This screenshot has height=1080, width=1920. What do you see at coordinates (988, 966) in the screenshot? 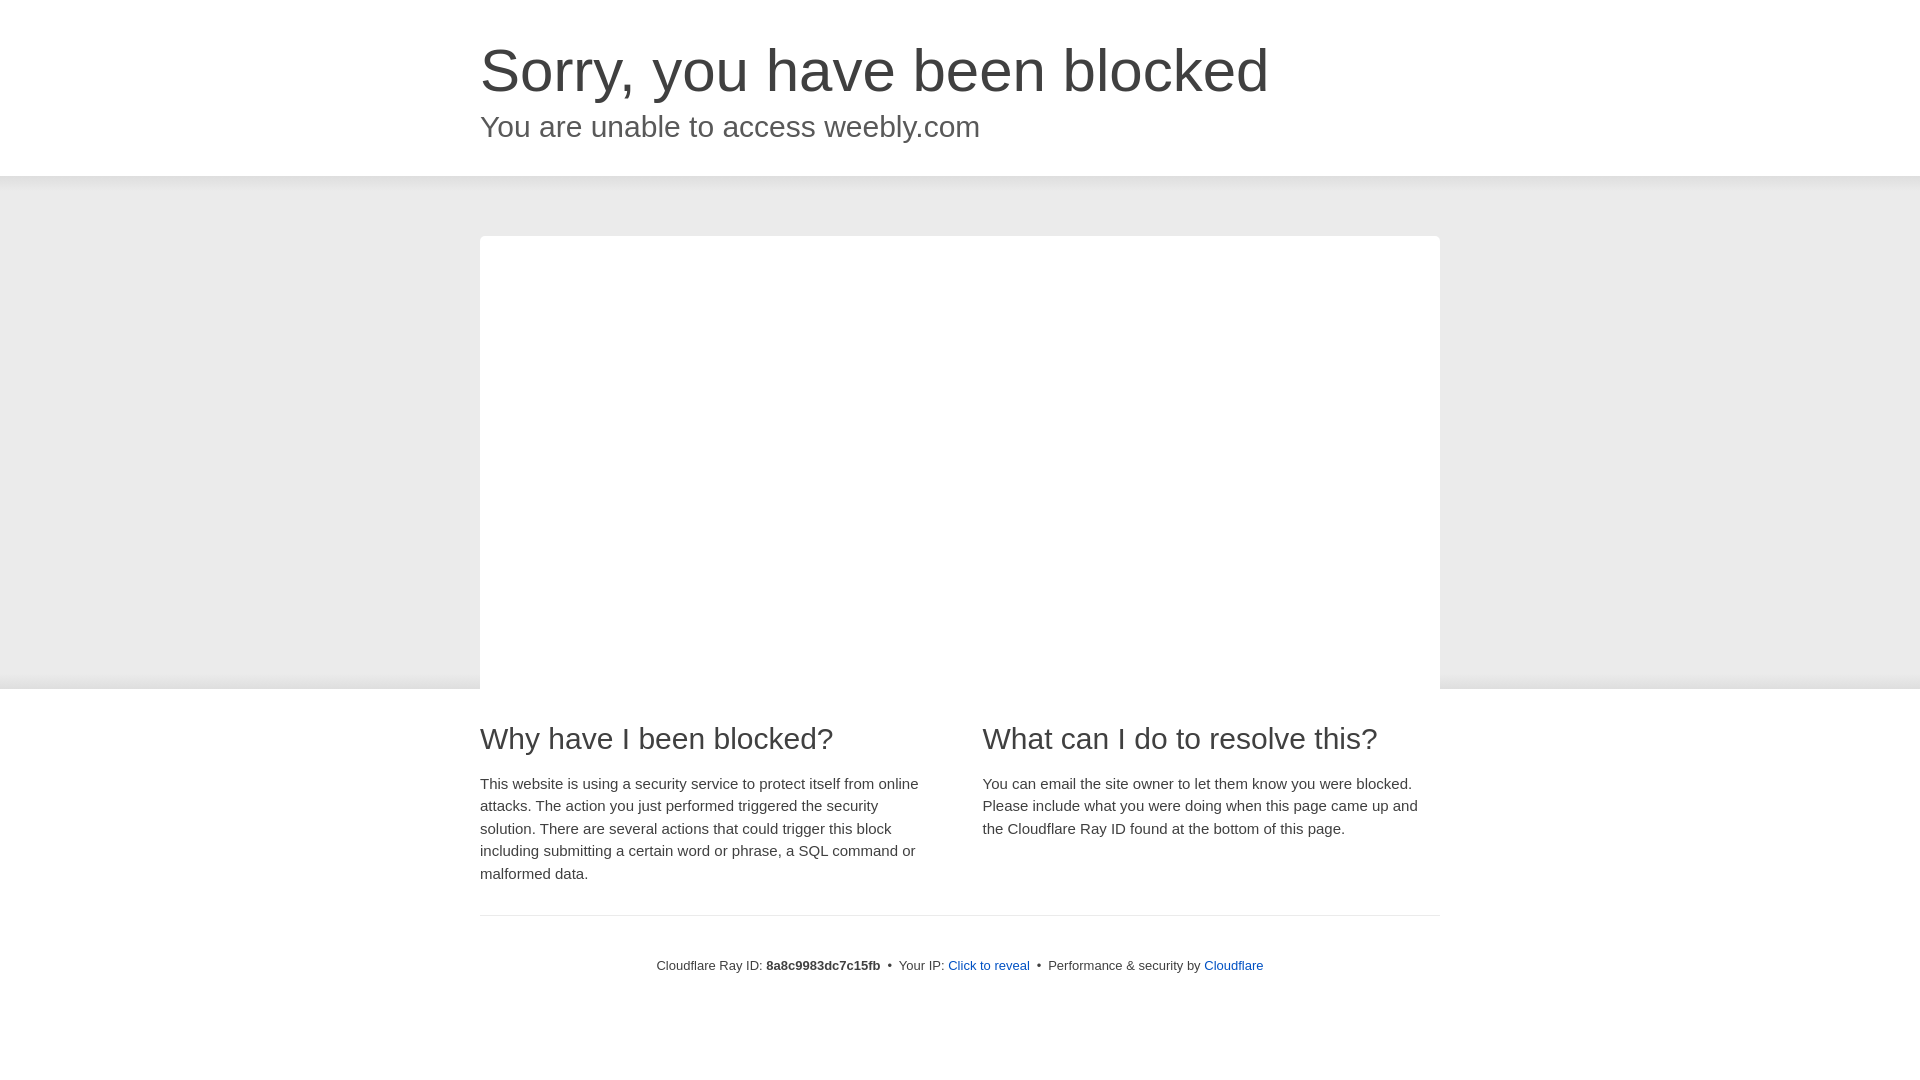
I see `Click to reveal` at bounding box center [988, 966].